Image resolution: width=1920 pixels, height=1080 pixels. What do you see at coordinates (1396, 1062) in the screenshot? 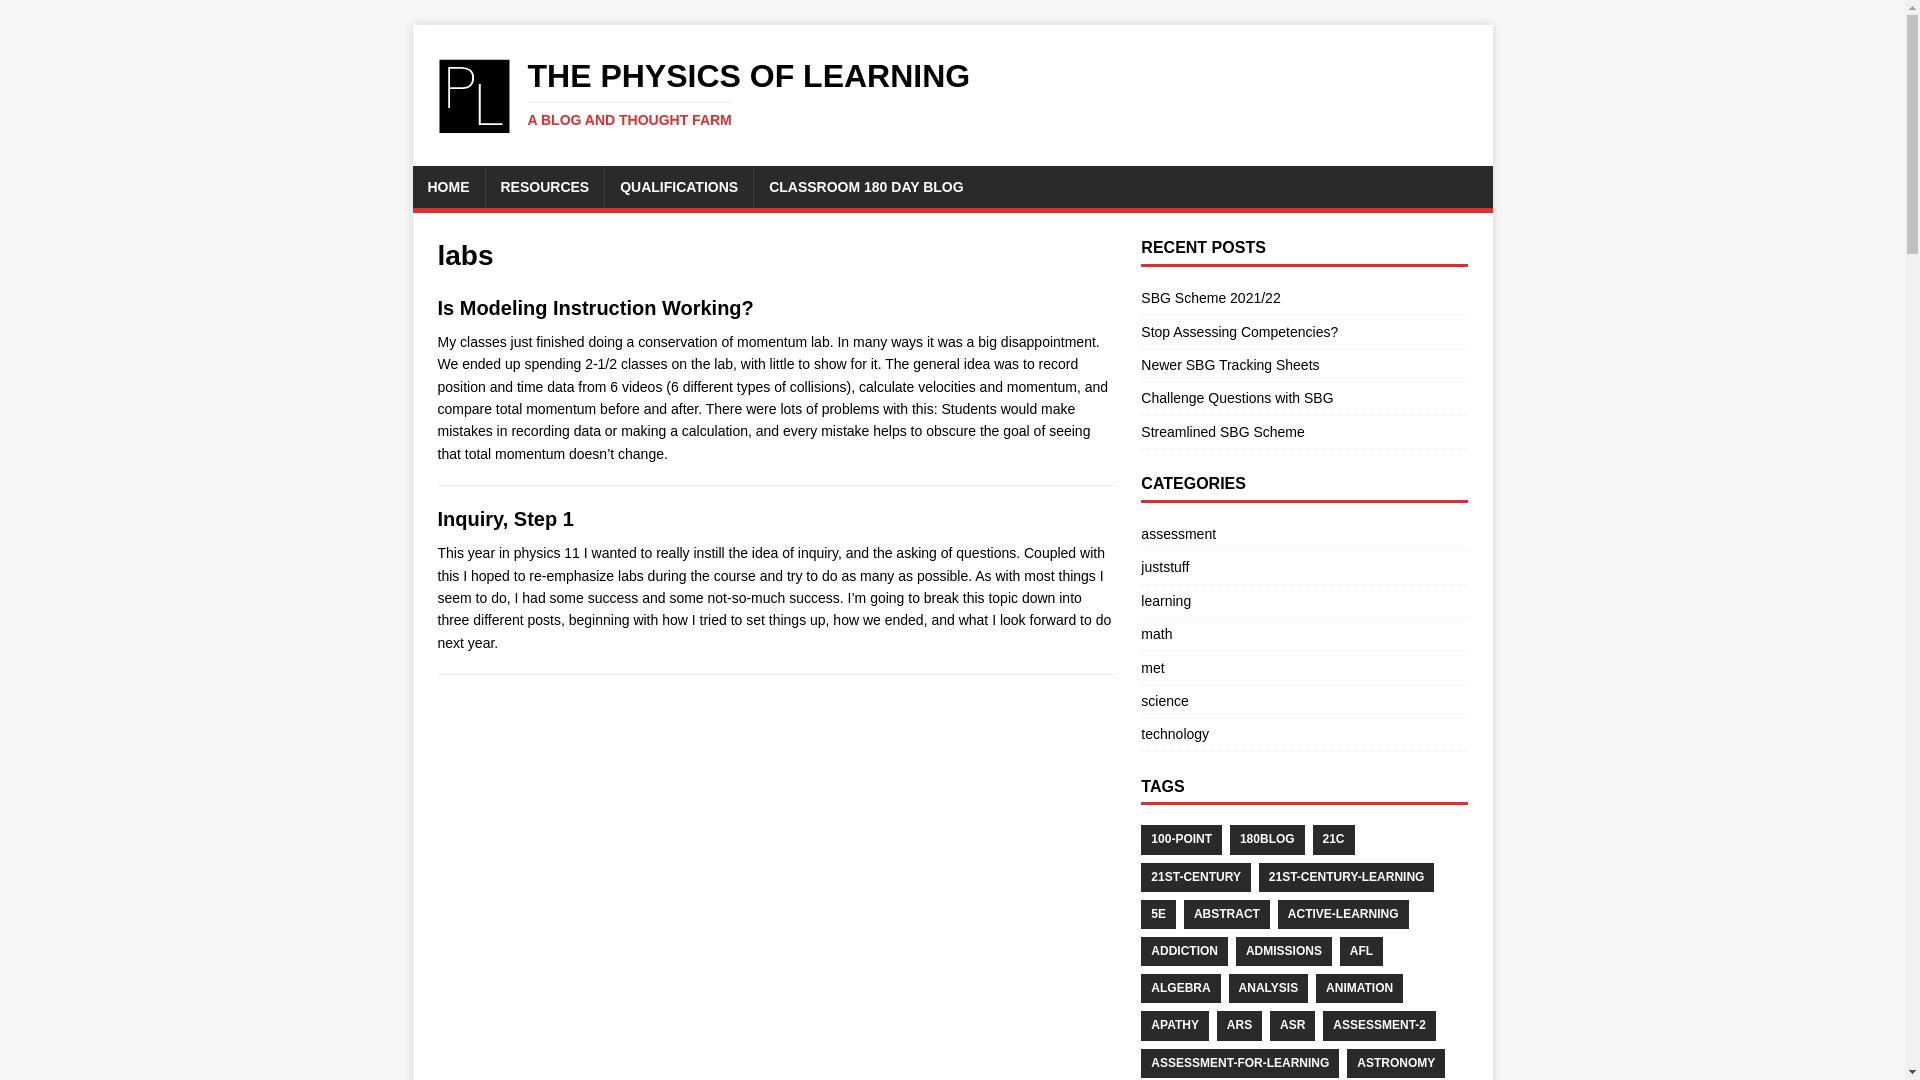
I see `ASTRONOMY` at bounding box center [1396, 1062].